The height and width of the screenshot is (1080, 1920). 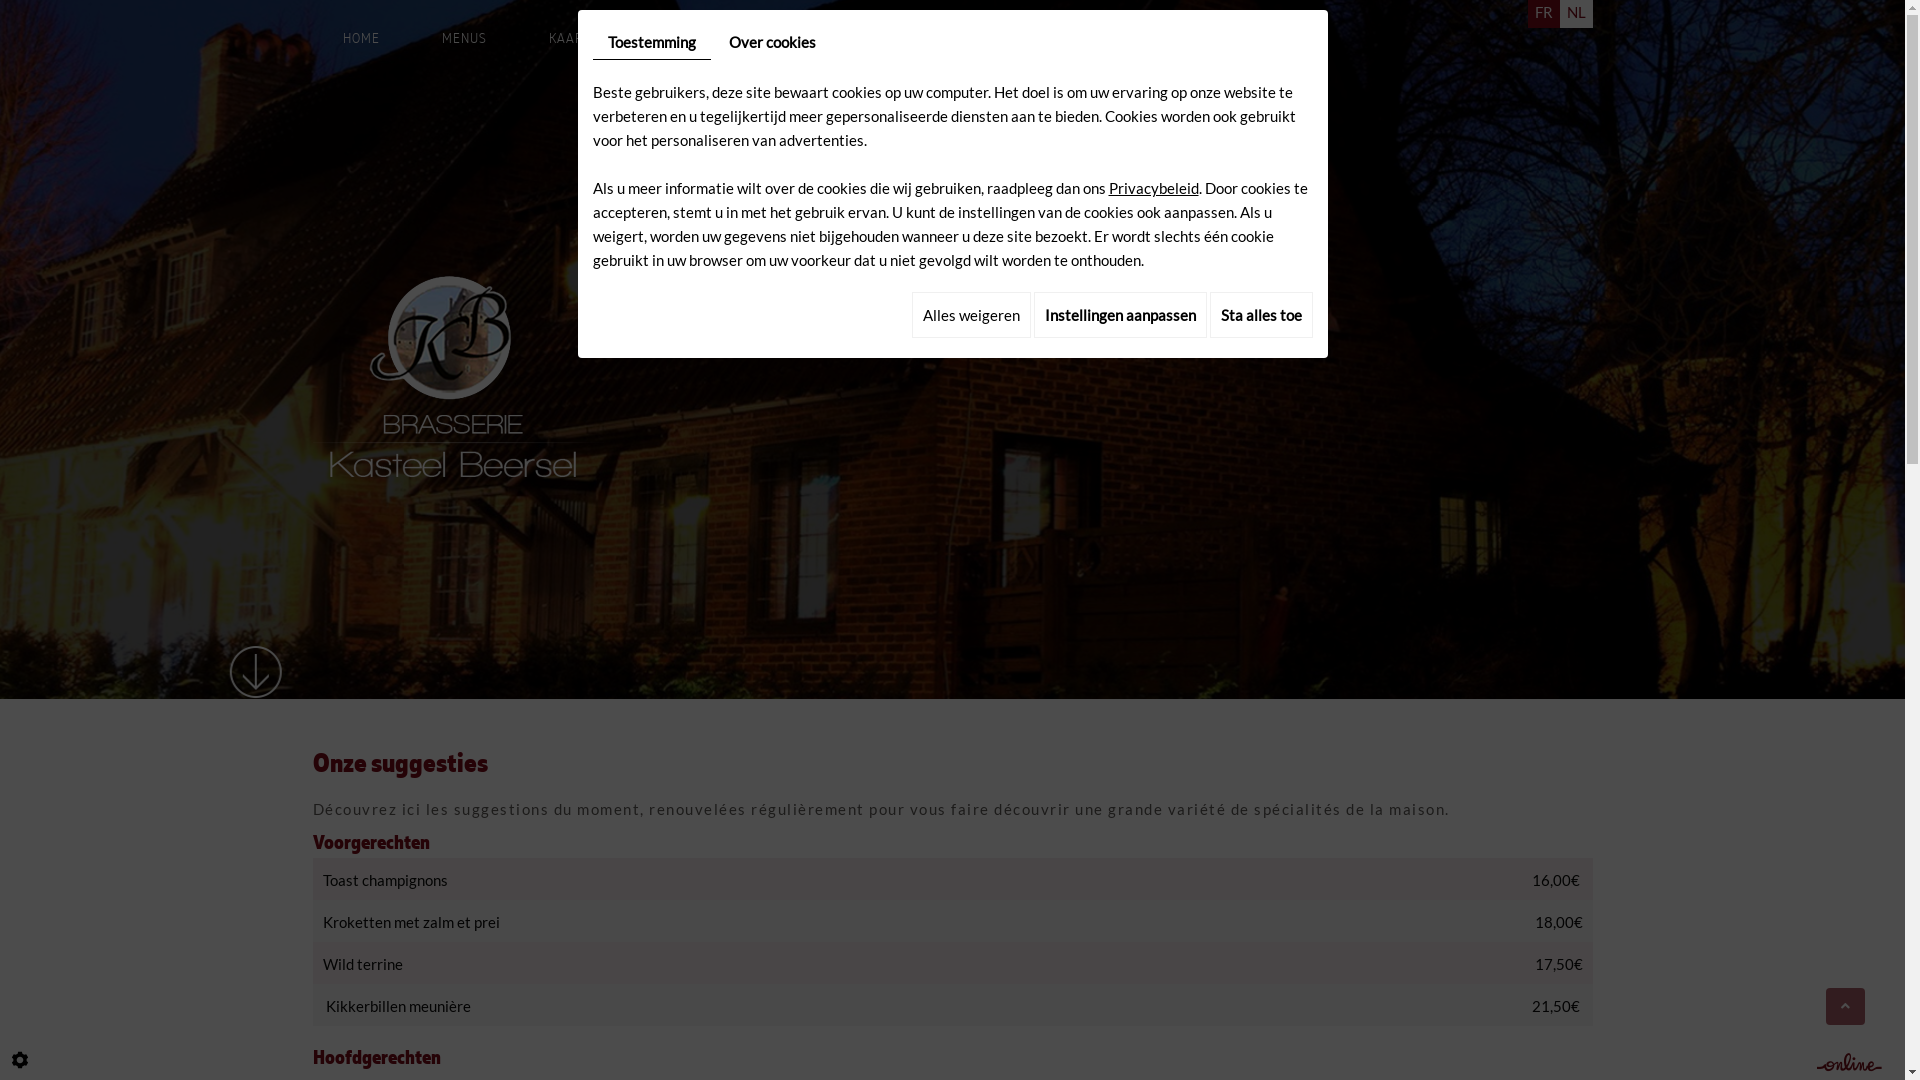 I want to click on Privacybeleid, so click(x=1153, y=188).